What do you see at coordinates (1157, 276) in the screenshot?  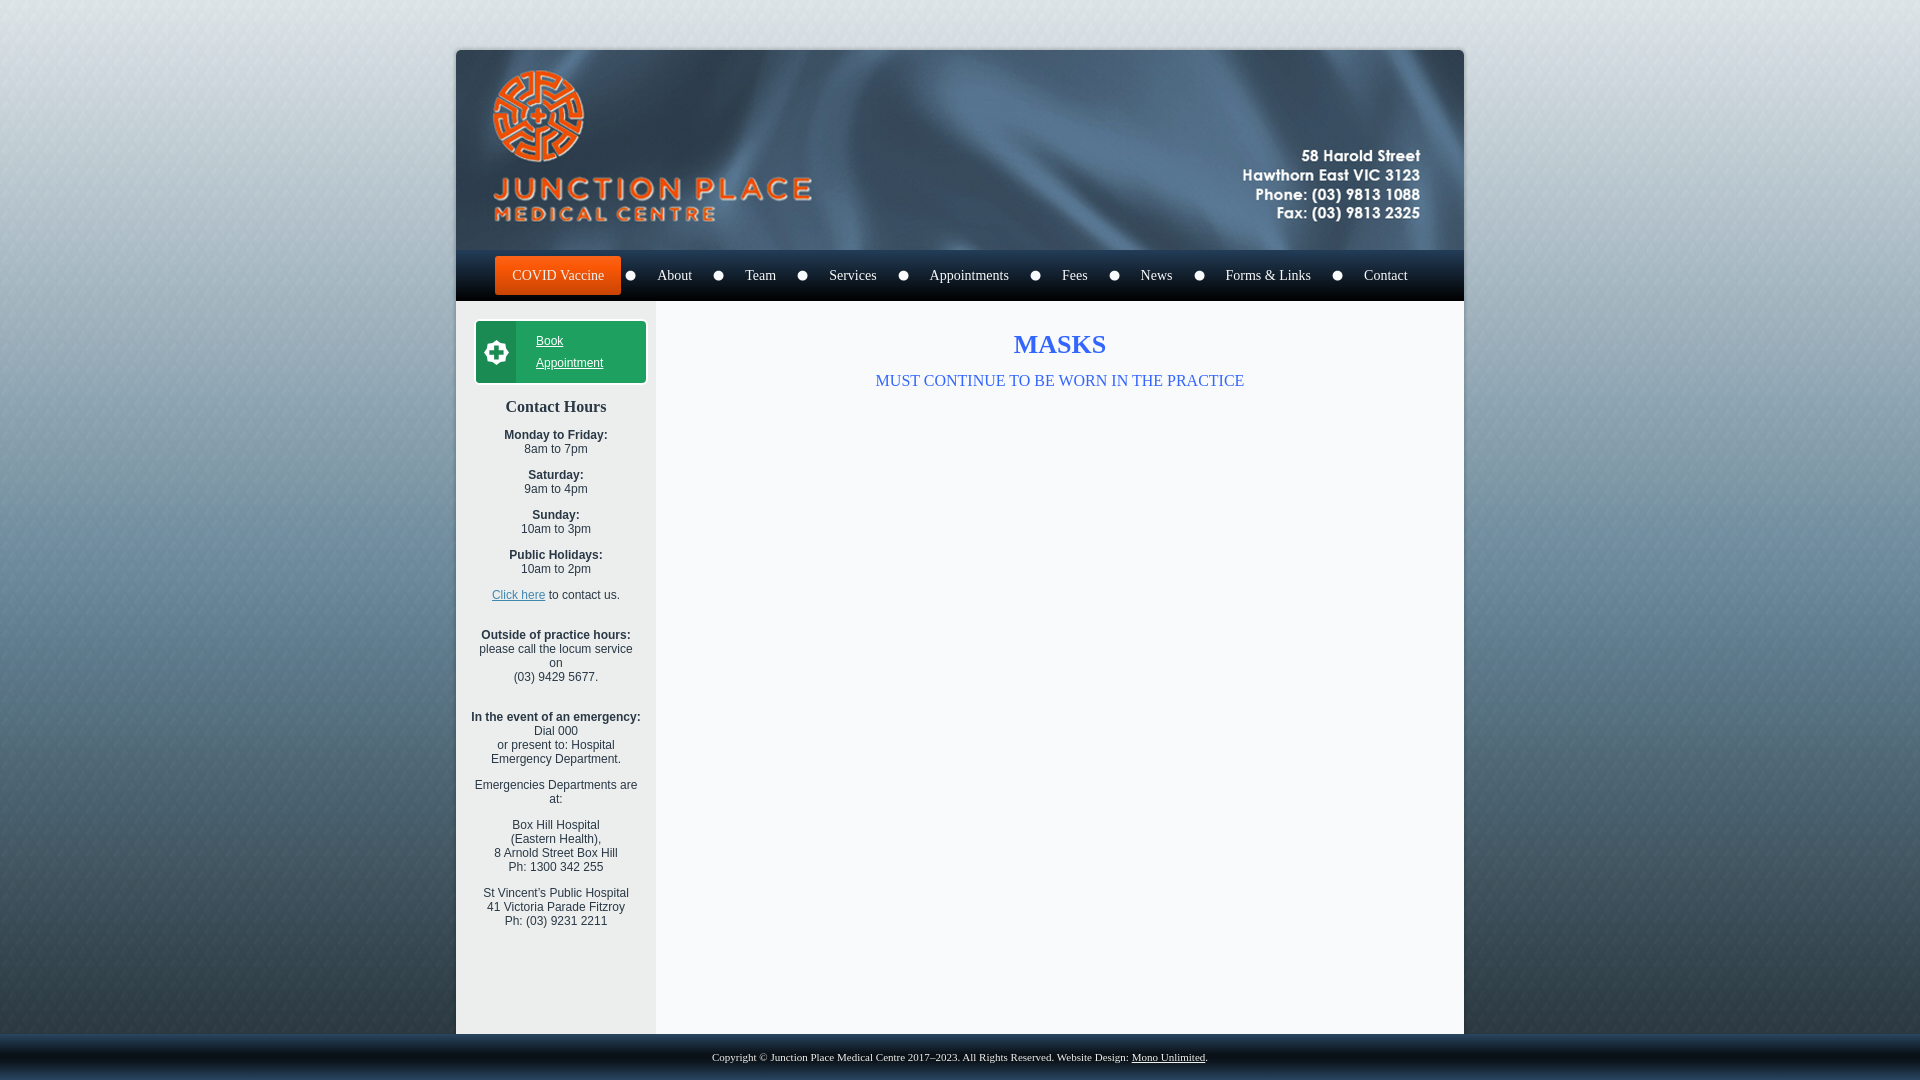 I see `News` at bounding box center [1157, 276].